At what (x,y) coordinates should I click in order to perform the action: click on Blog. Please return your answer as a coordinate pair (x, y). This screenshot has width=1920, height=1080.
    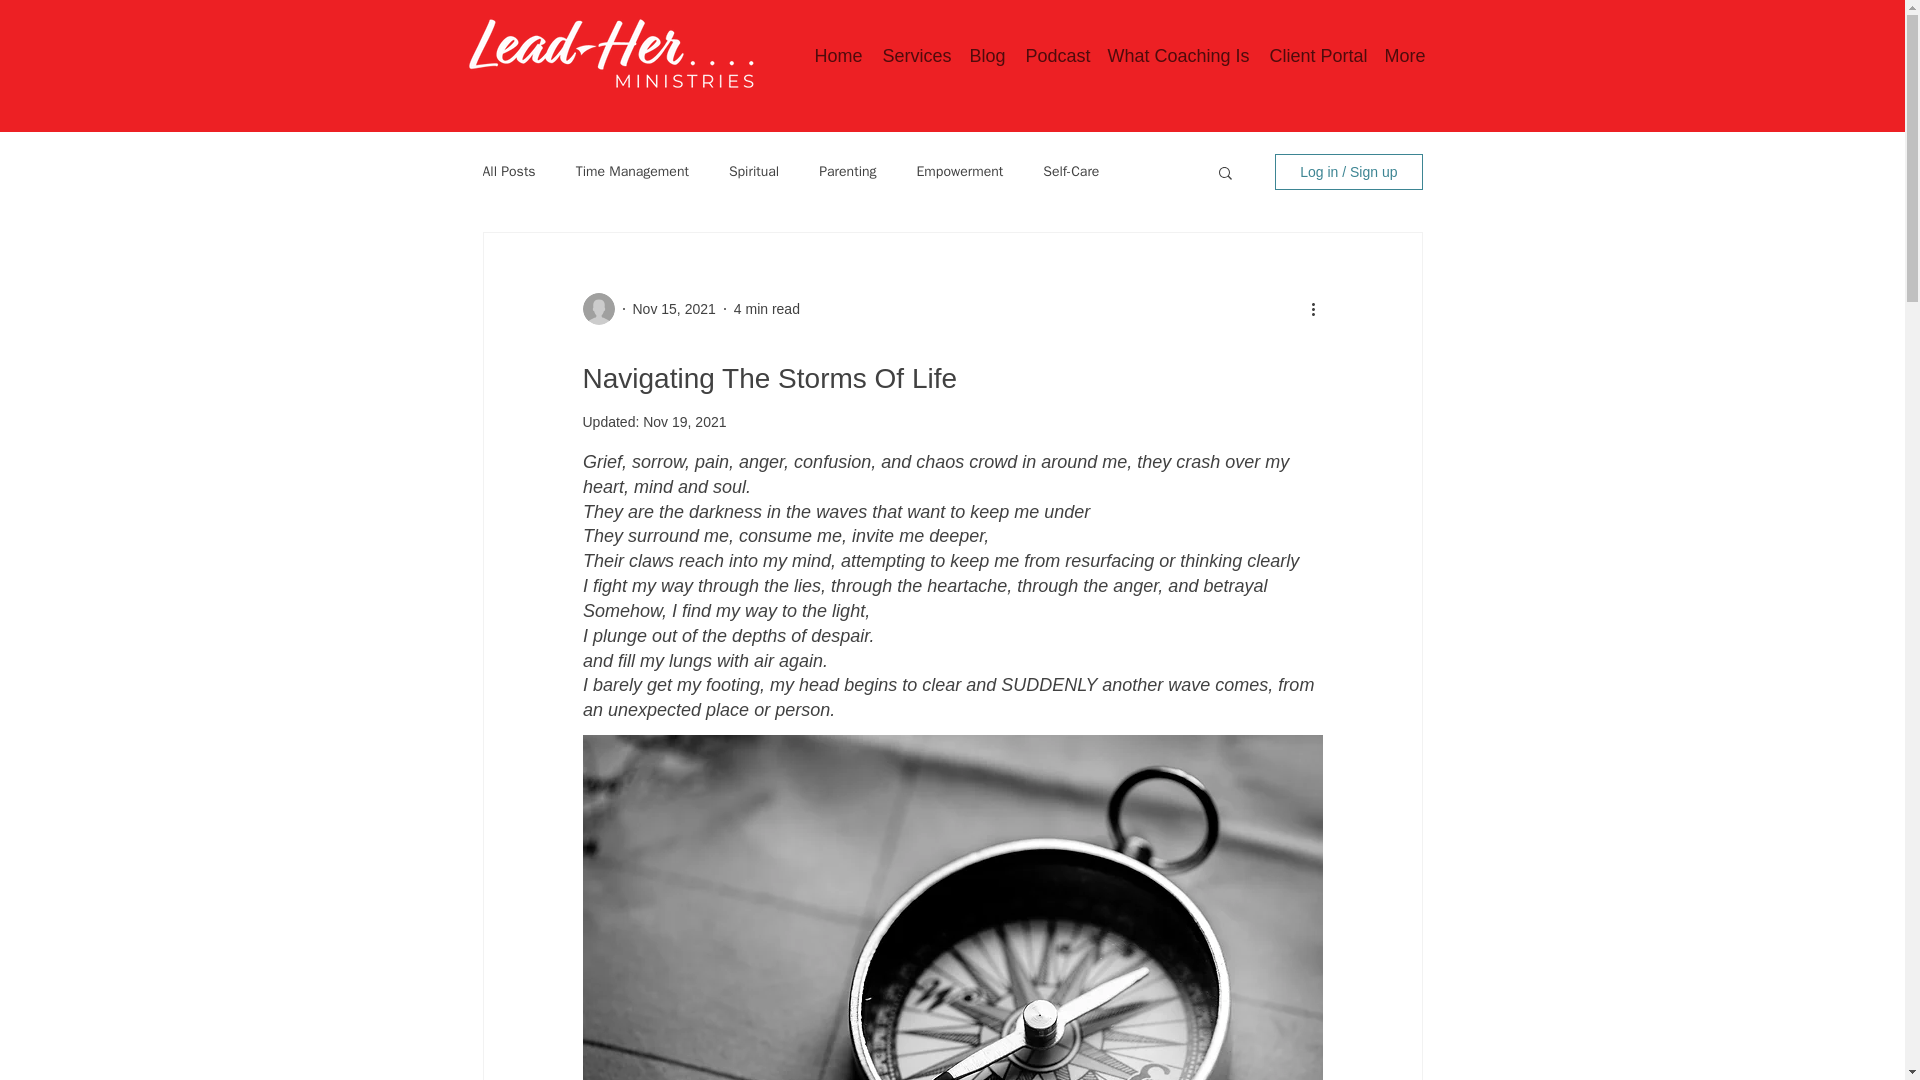
    Looking at the image, I should click on (986, 56).